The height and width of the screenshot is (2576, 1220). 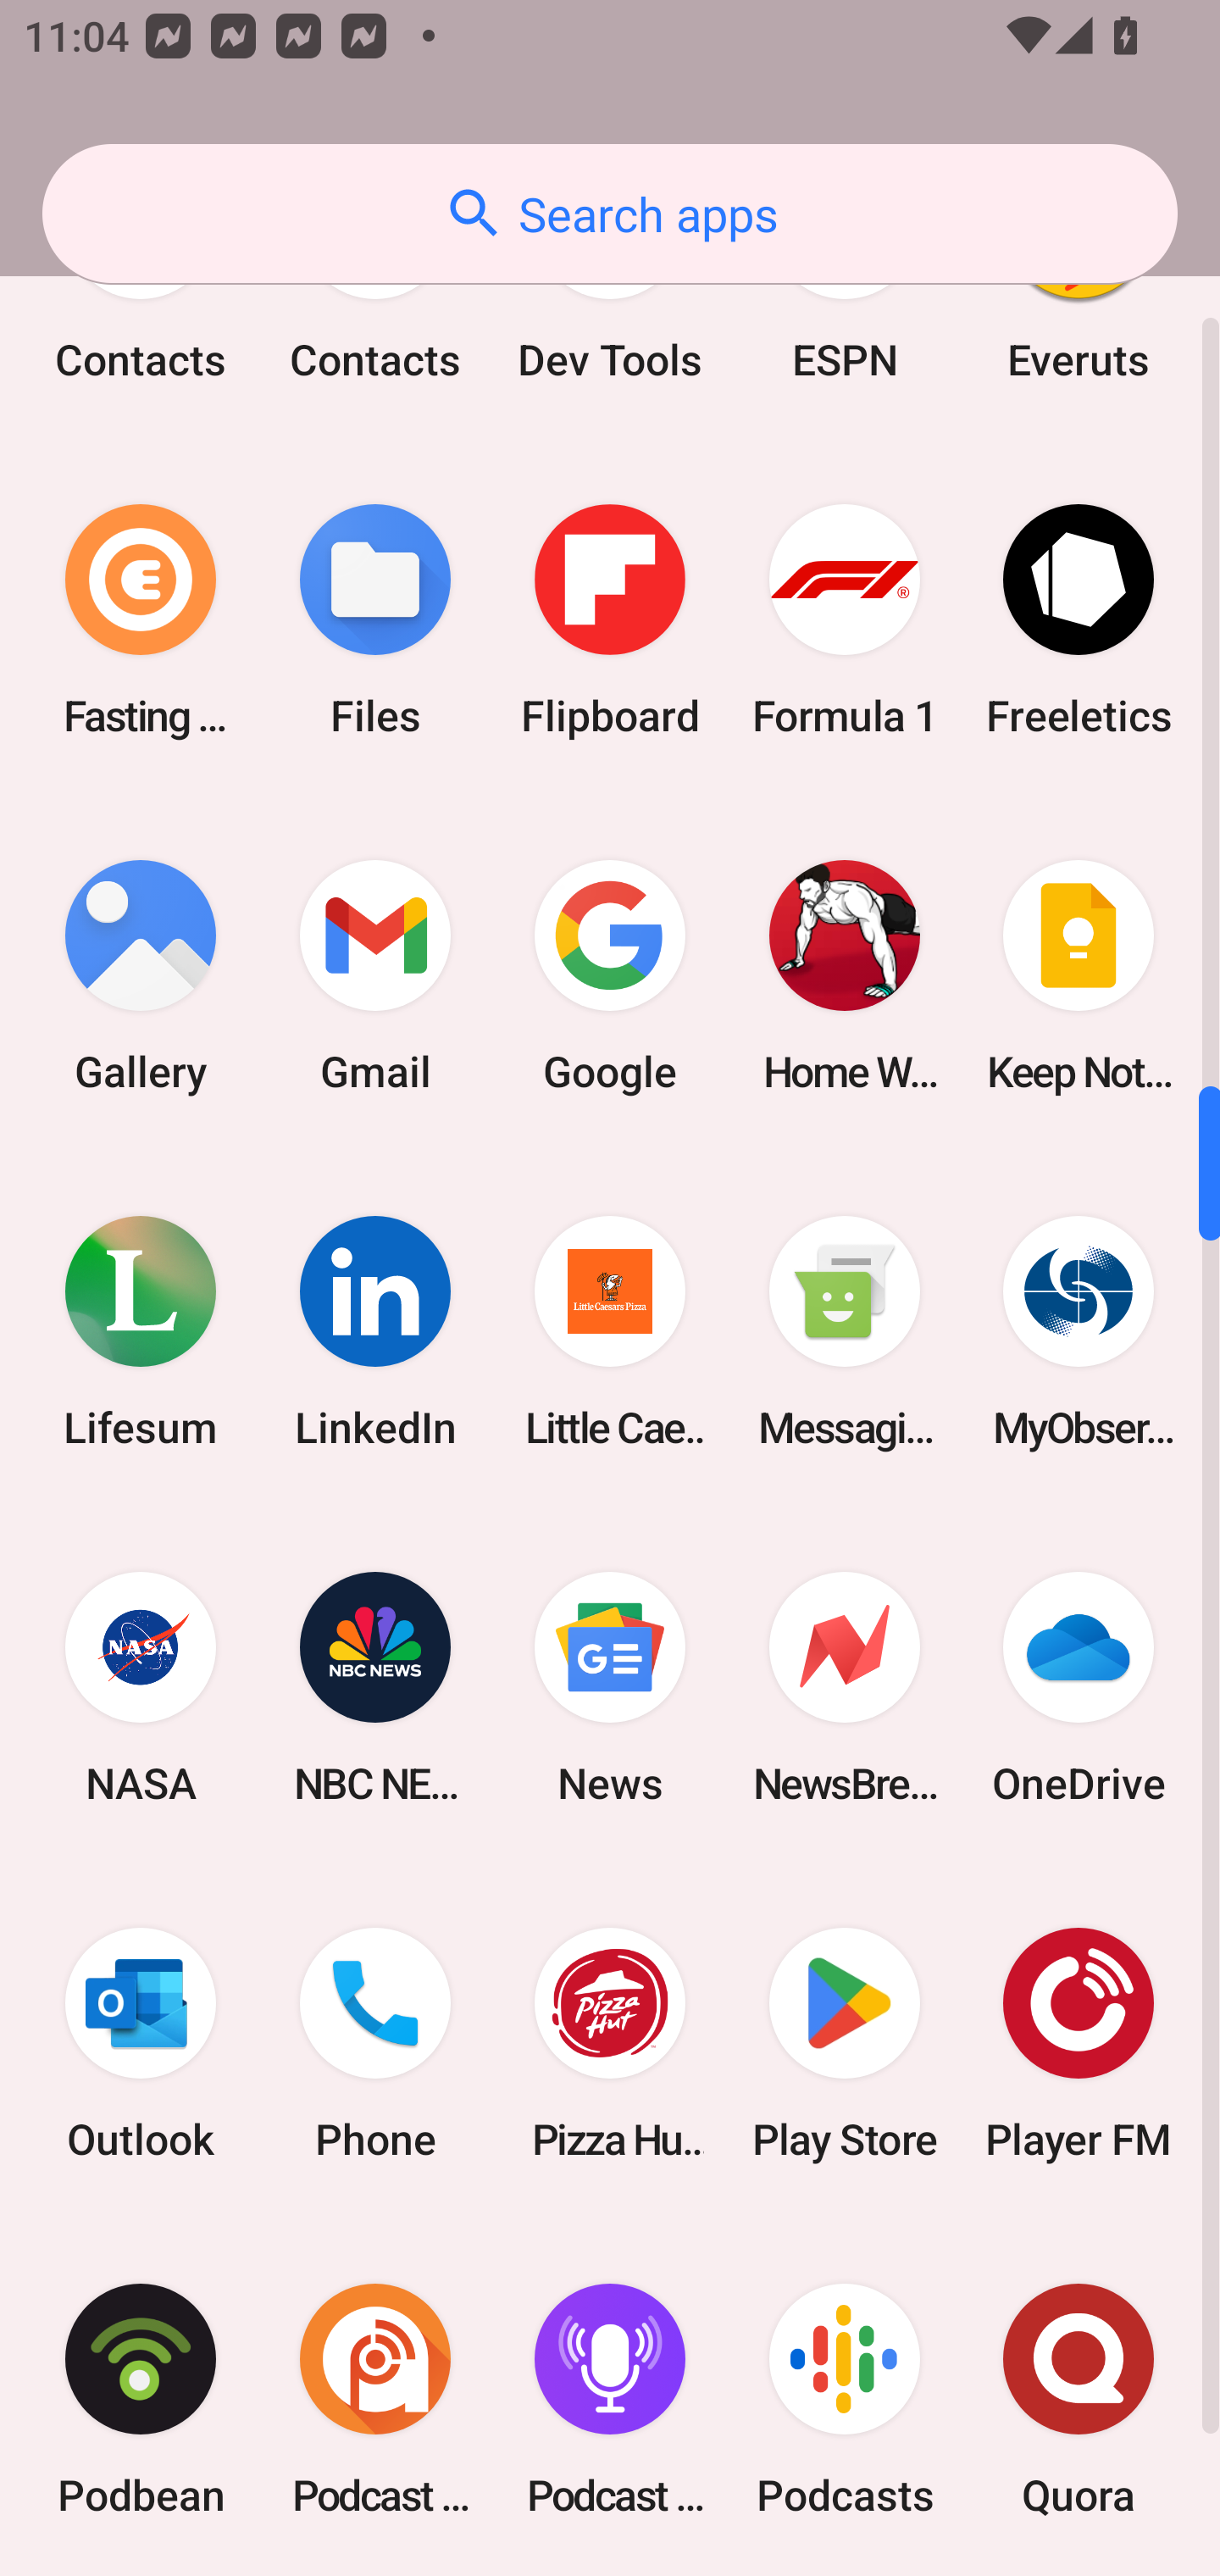 What do you see at coordinates (610, 214) in the screenshot?
I see `  Search apps` at bounding box center [610, 214].